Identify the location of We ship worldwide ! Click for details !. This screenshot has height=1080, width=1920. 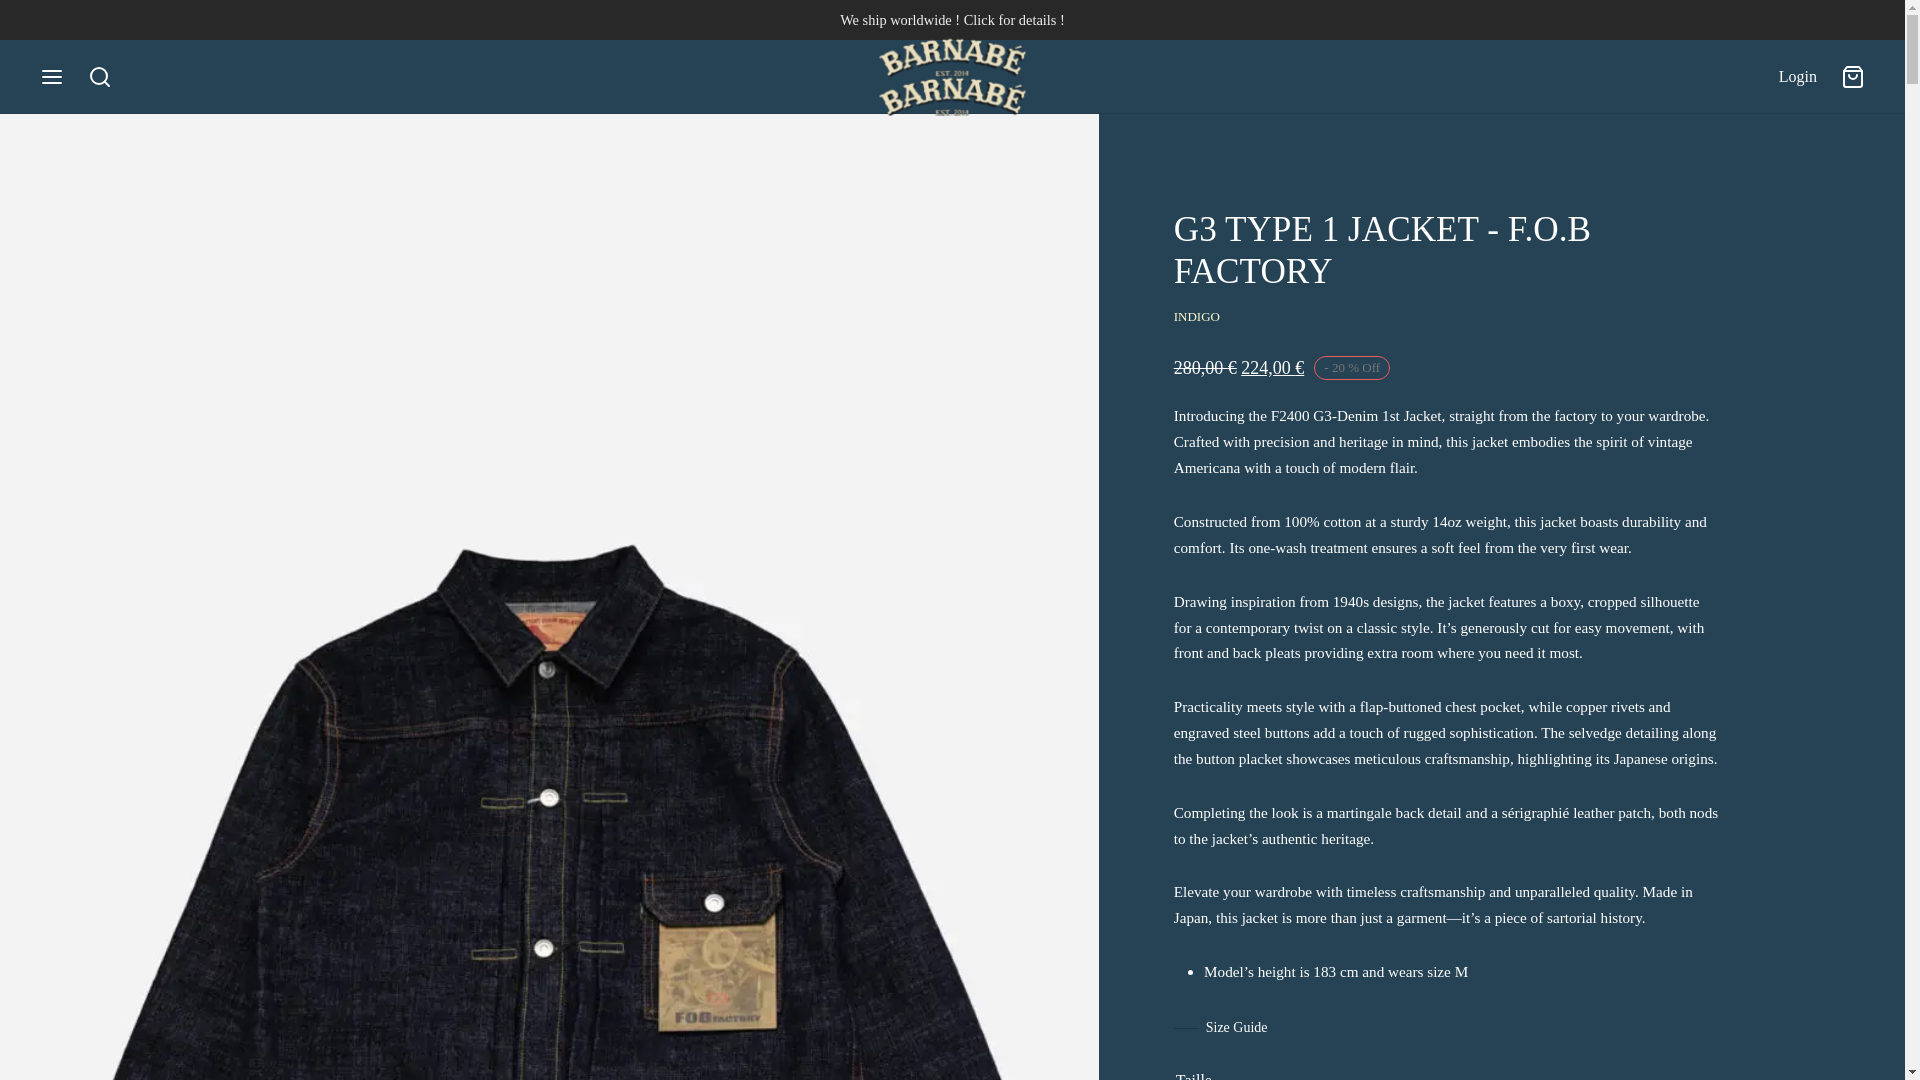
(952, 20).